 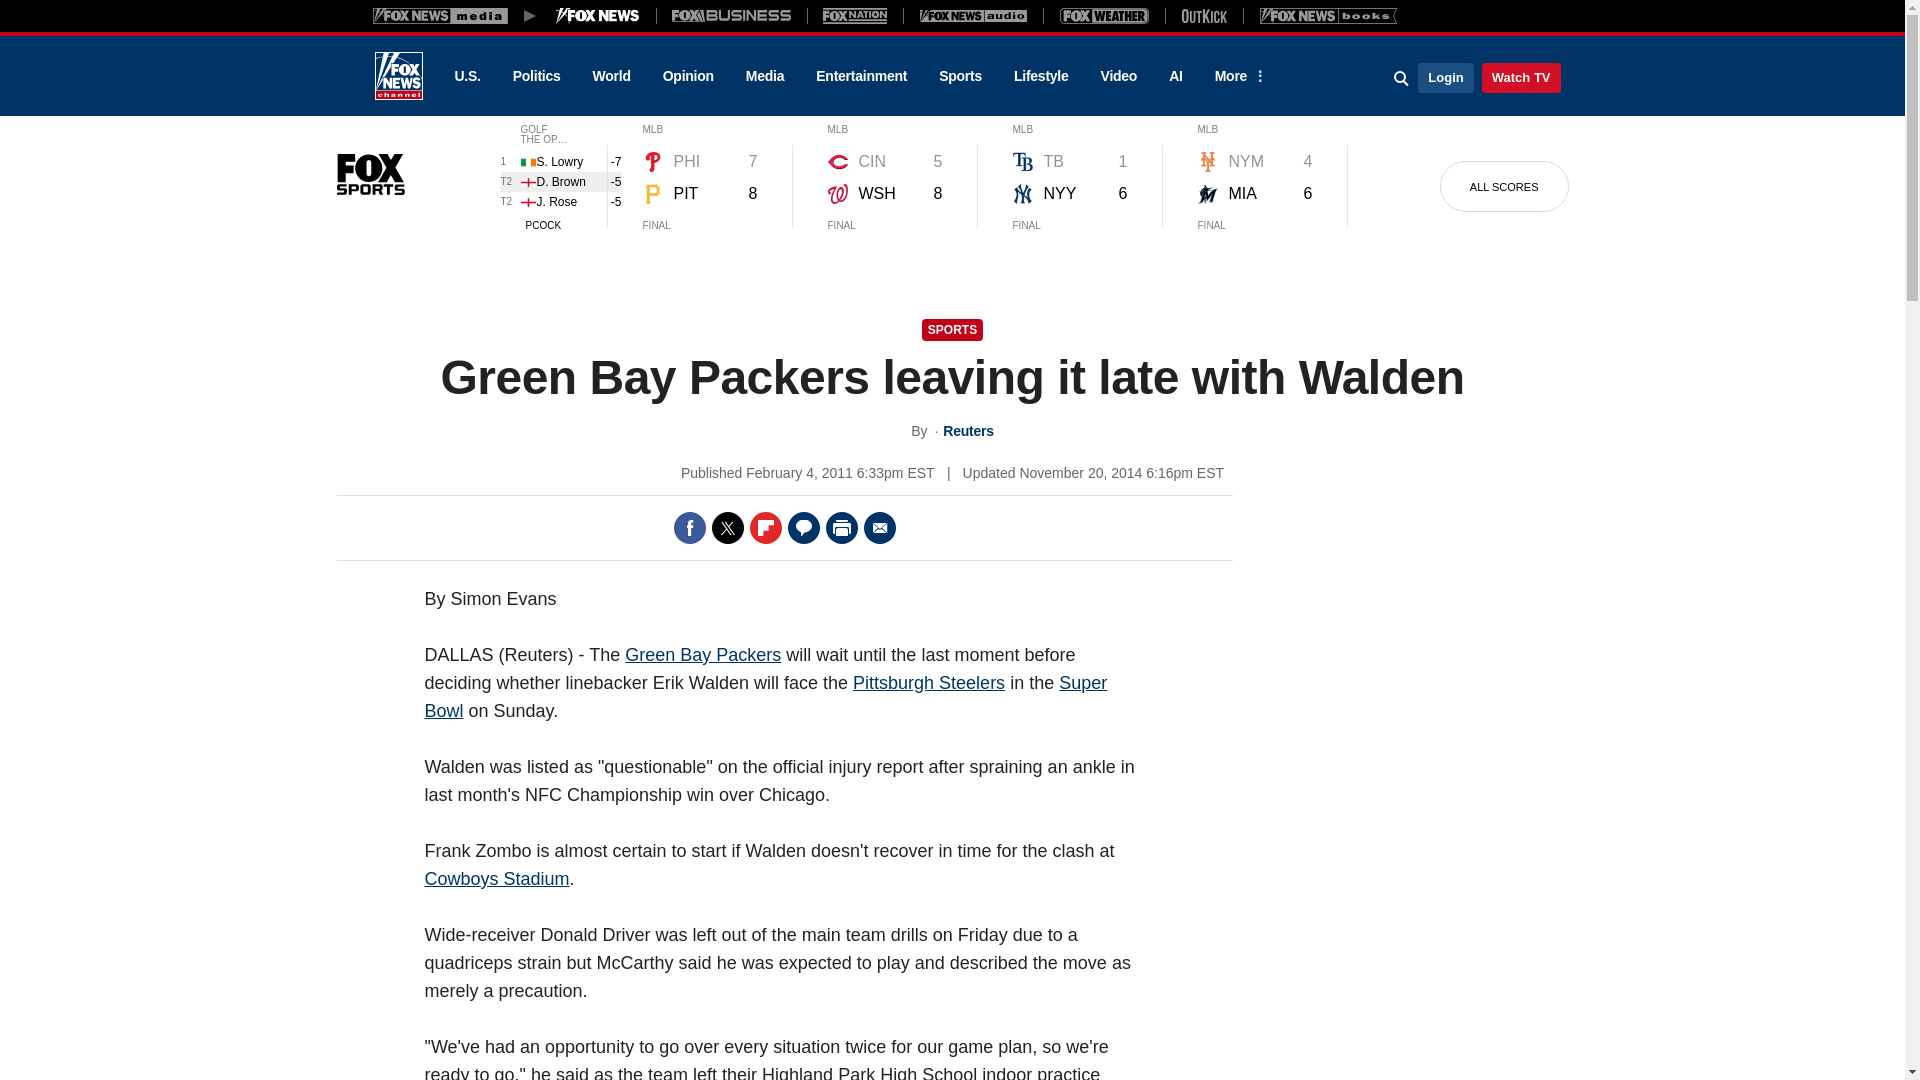 I want to click on Outkick, so click(x=1203, y=15).